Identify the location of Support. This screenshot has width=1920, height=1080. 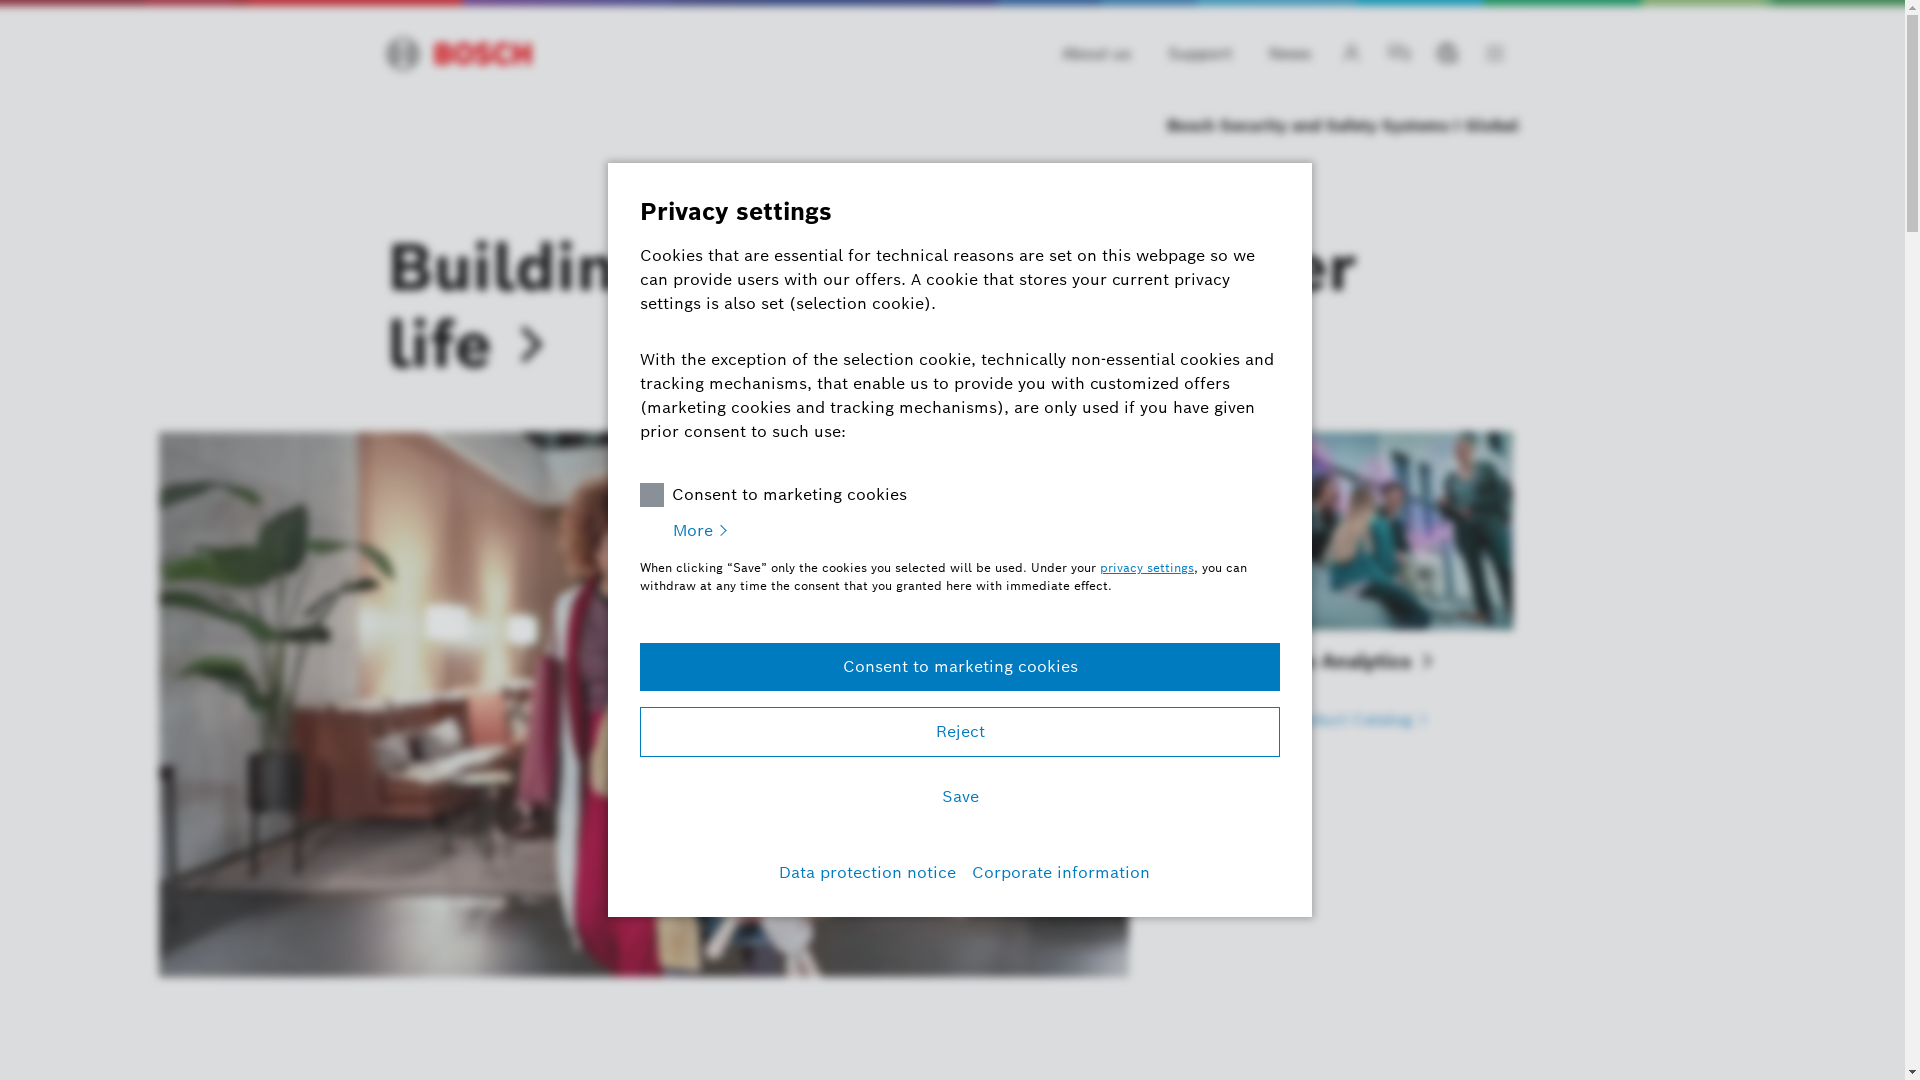
(1200, 54).